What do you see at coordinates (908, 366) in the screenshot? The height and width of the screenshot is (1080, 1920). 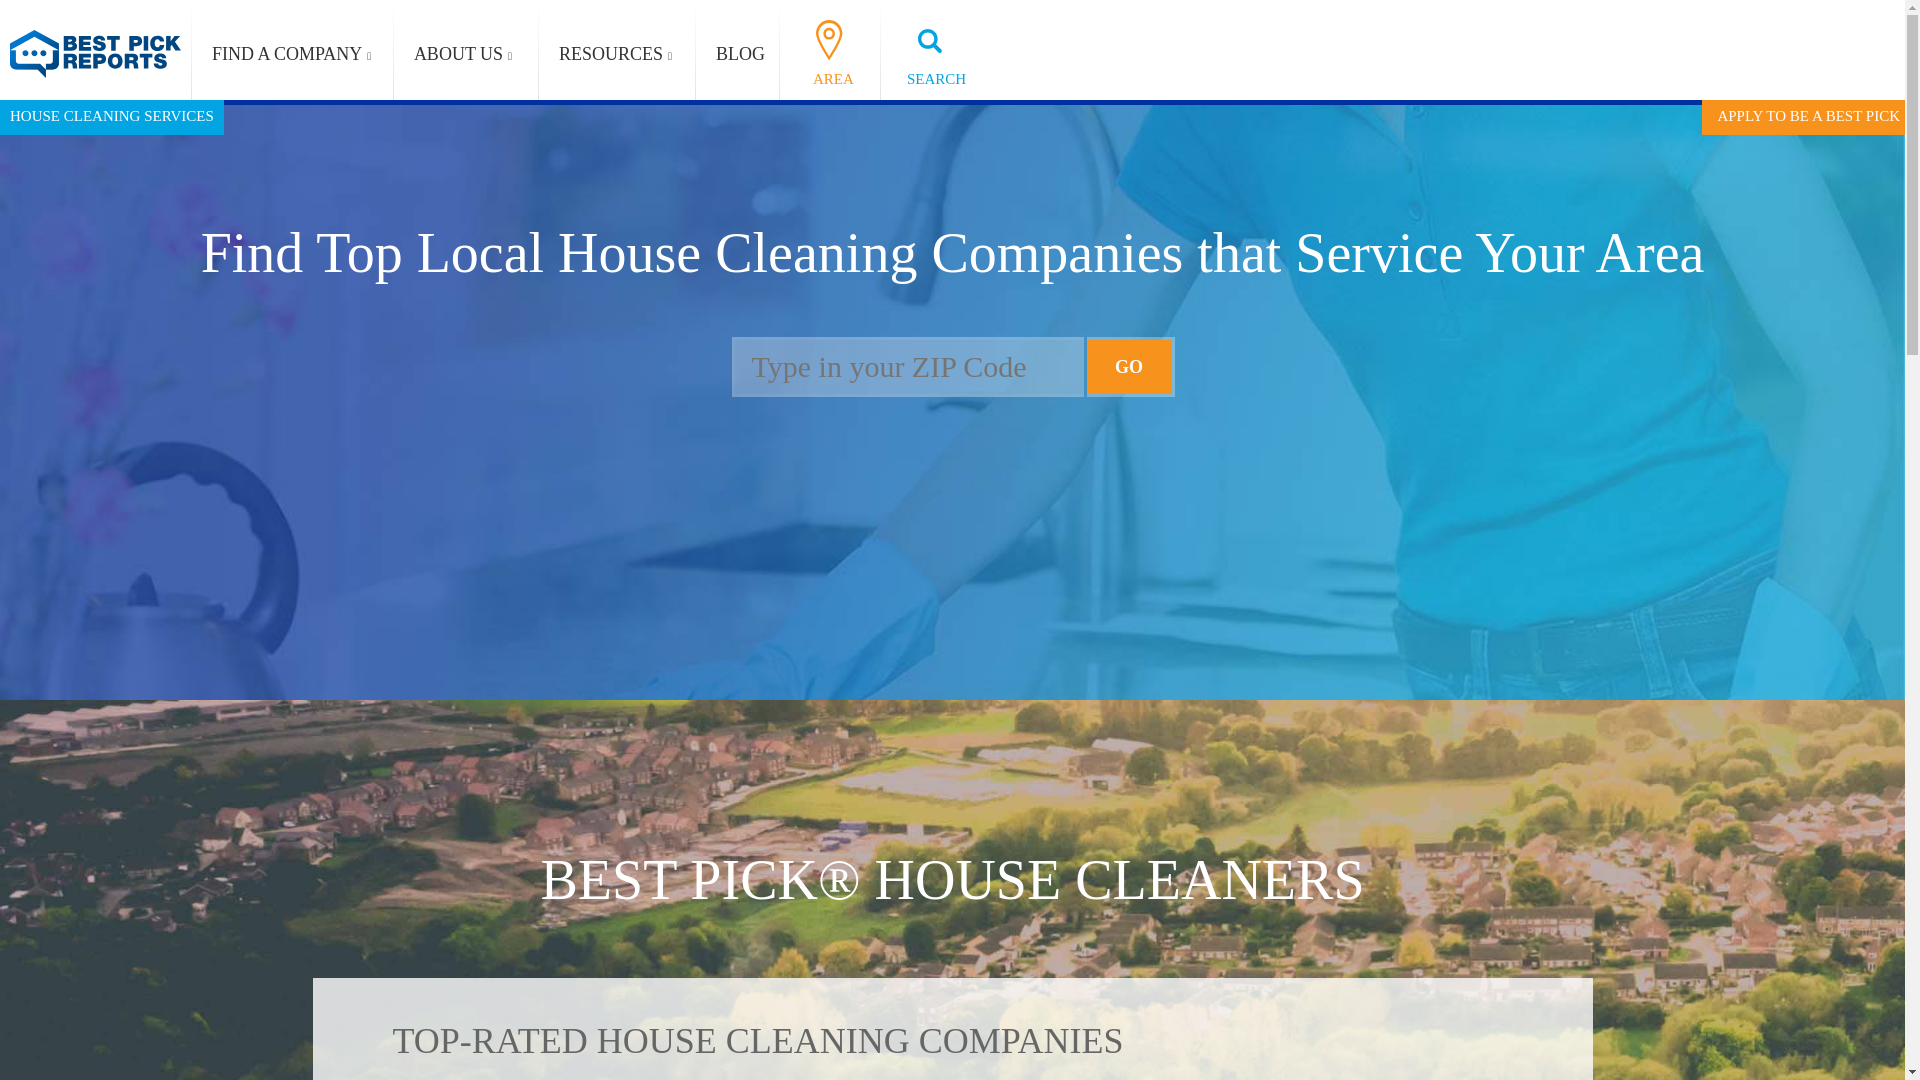 I see `Please enter a 5-digit ZIP Code` at bounding box center [908, 366].